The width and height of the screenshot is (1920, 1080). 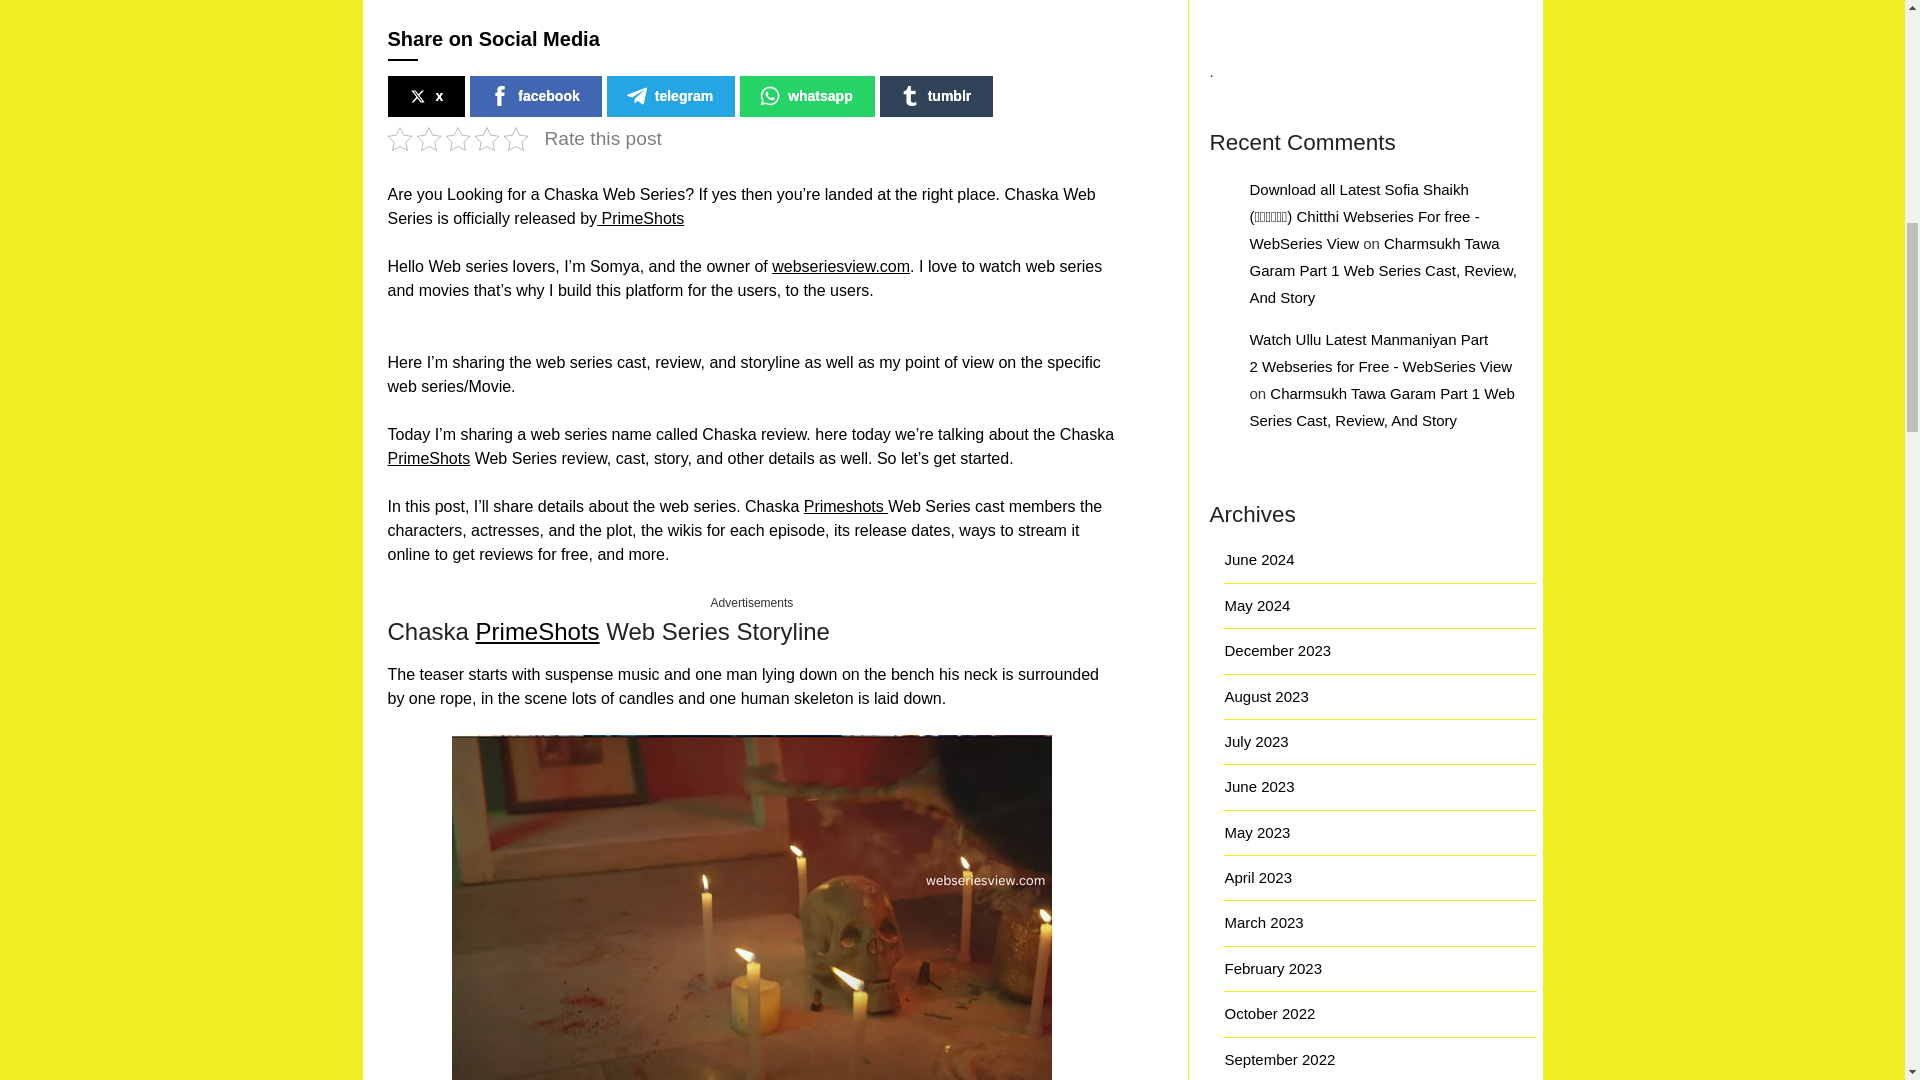 I want to click on PrimeShots, so click(x=428, y=458).